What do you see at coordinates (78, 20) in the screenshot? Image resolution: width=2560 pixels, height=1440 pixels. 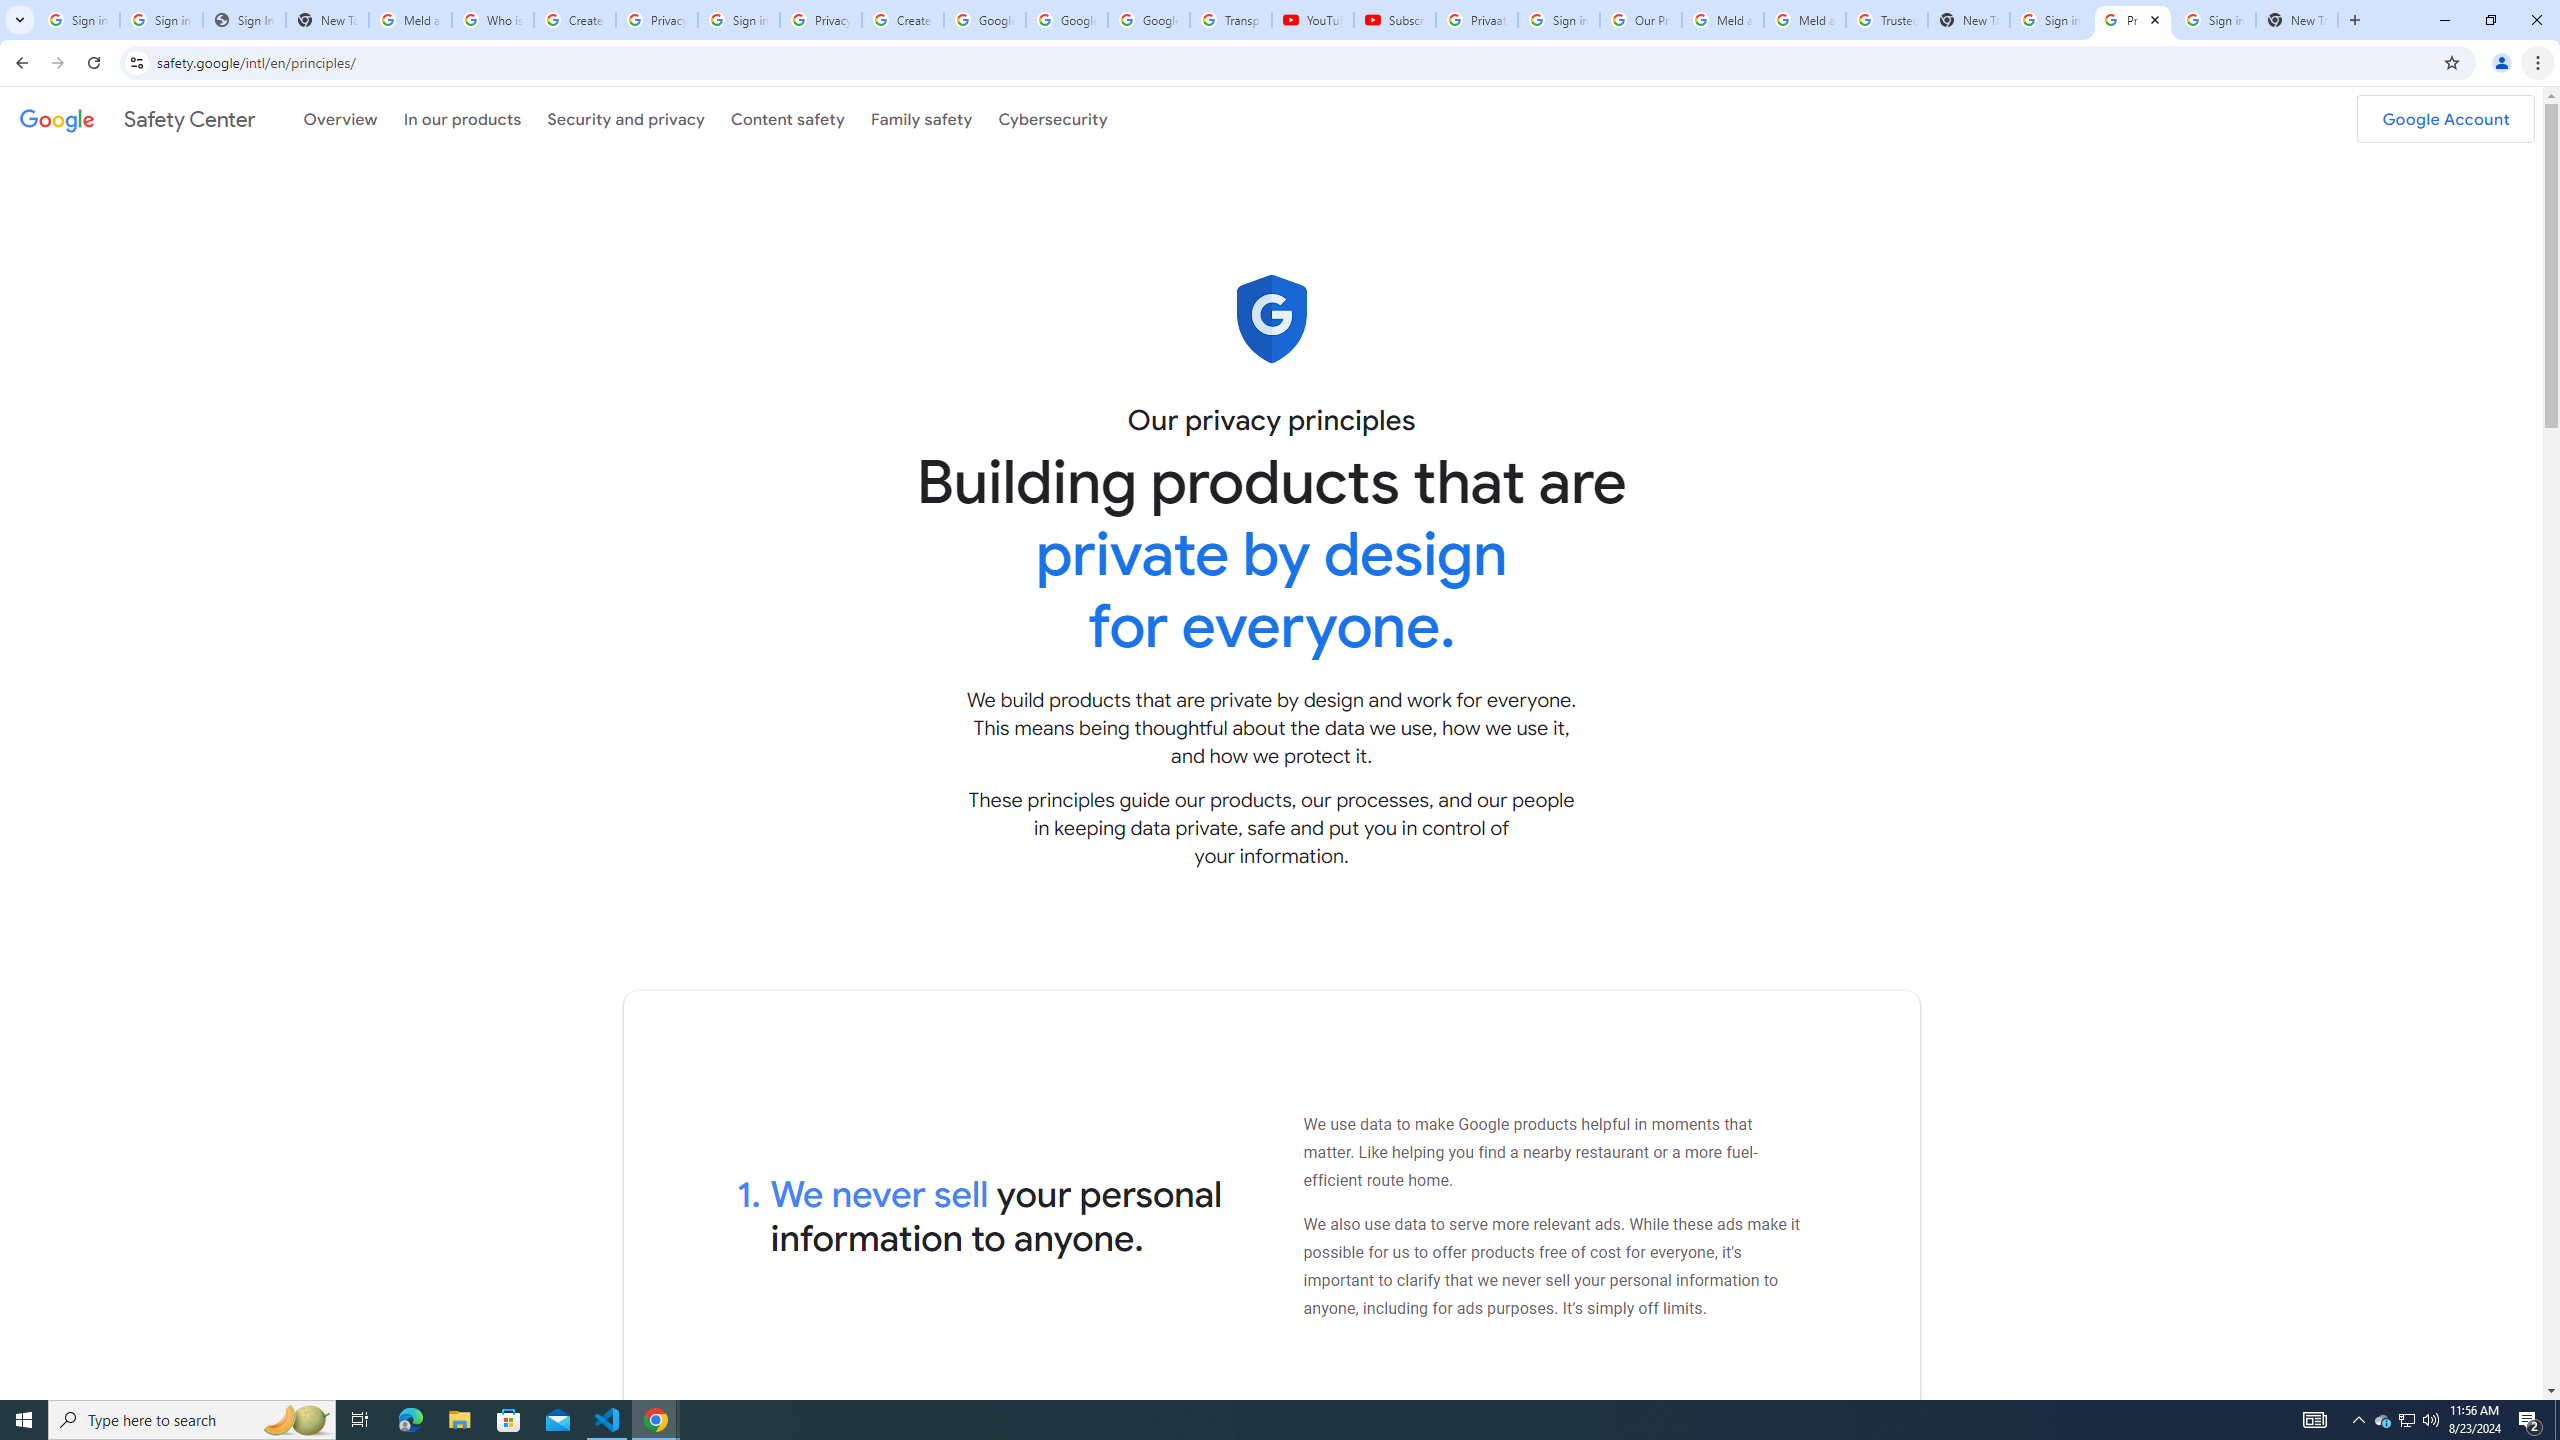 I see `Sign in - Google Accounts` at bounding box center [78, 20].